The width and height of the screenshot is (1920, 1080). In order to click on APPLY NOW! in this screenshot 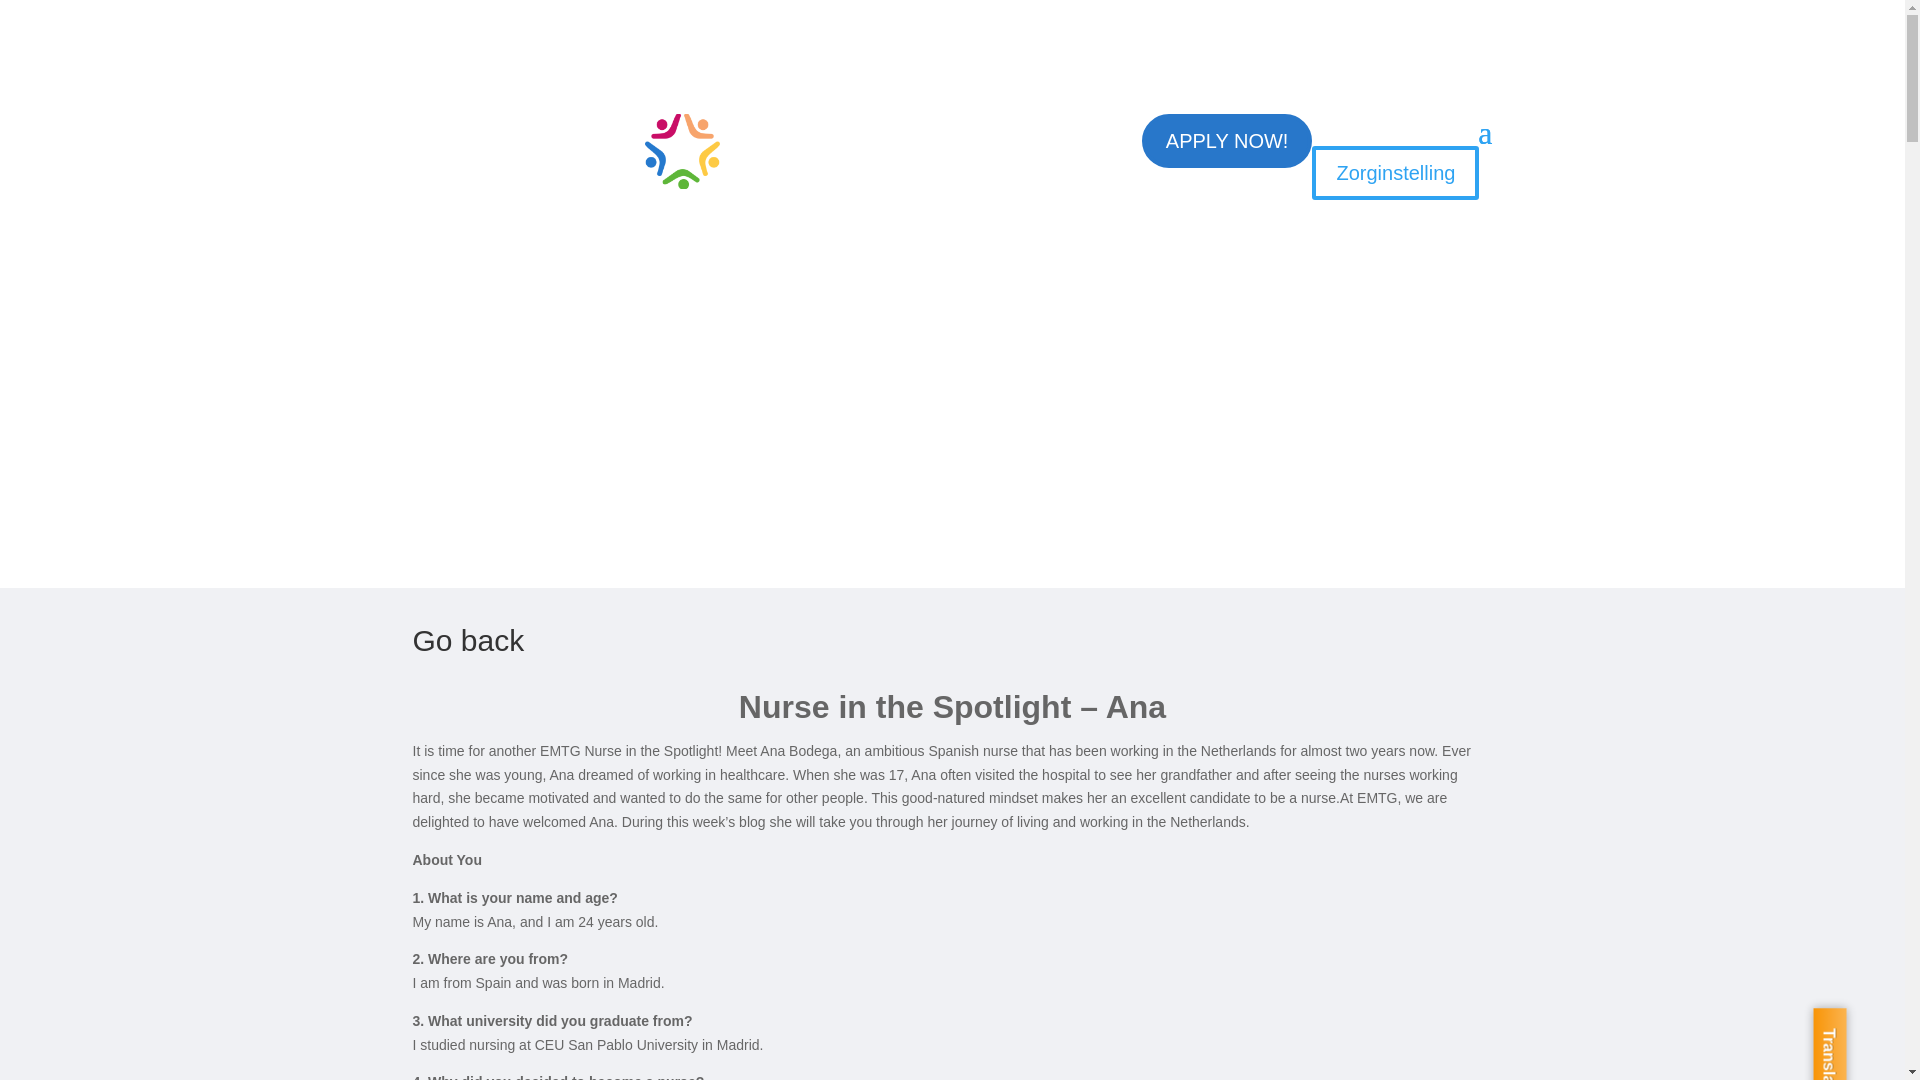, I will do `click(1228, 141)`.